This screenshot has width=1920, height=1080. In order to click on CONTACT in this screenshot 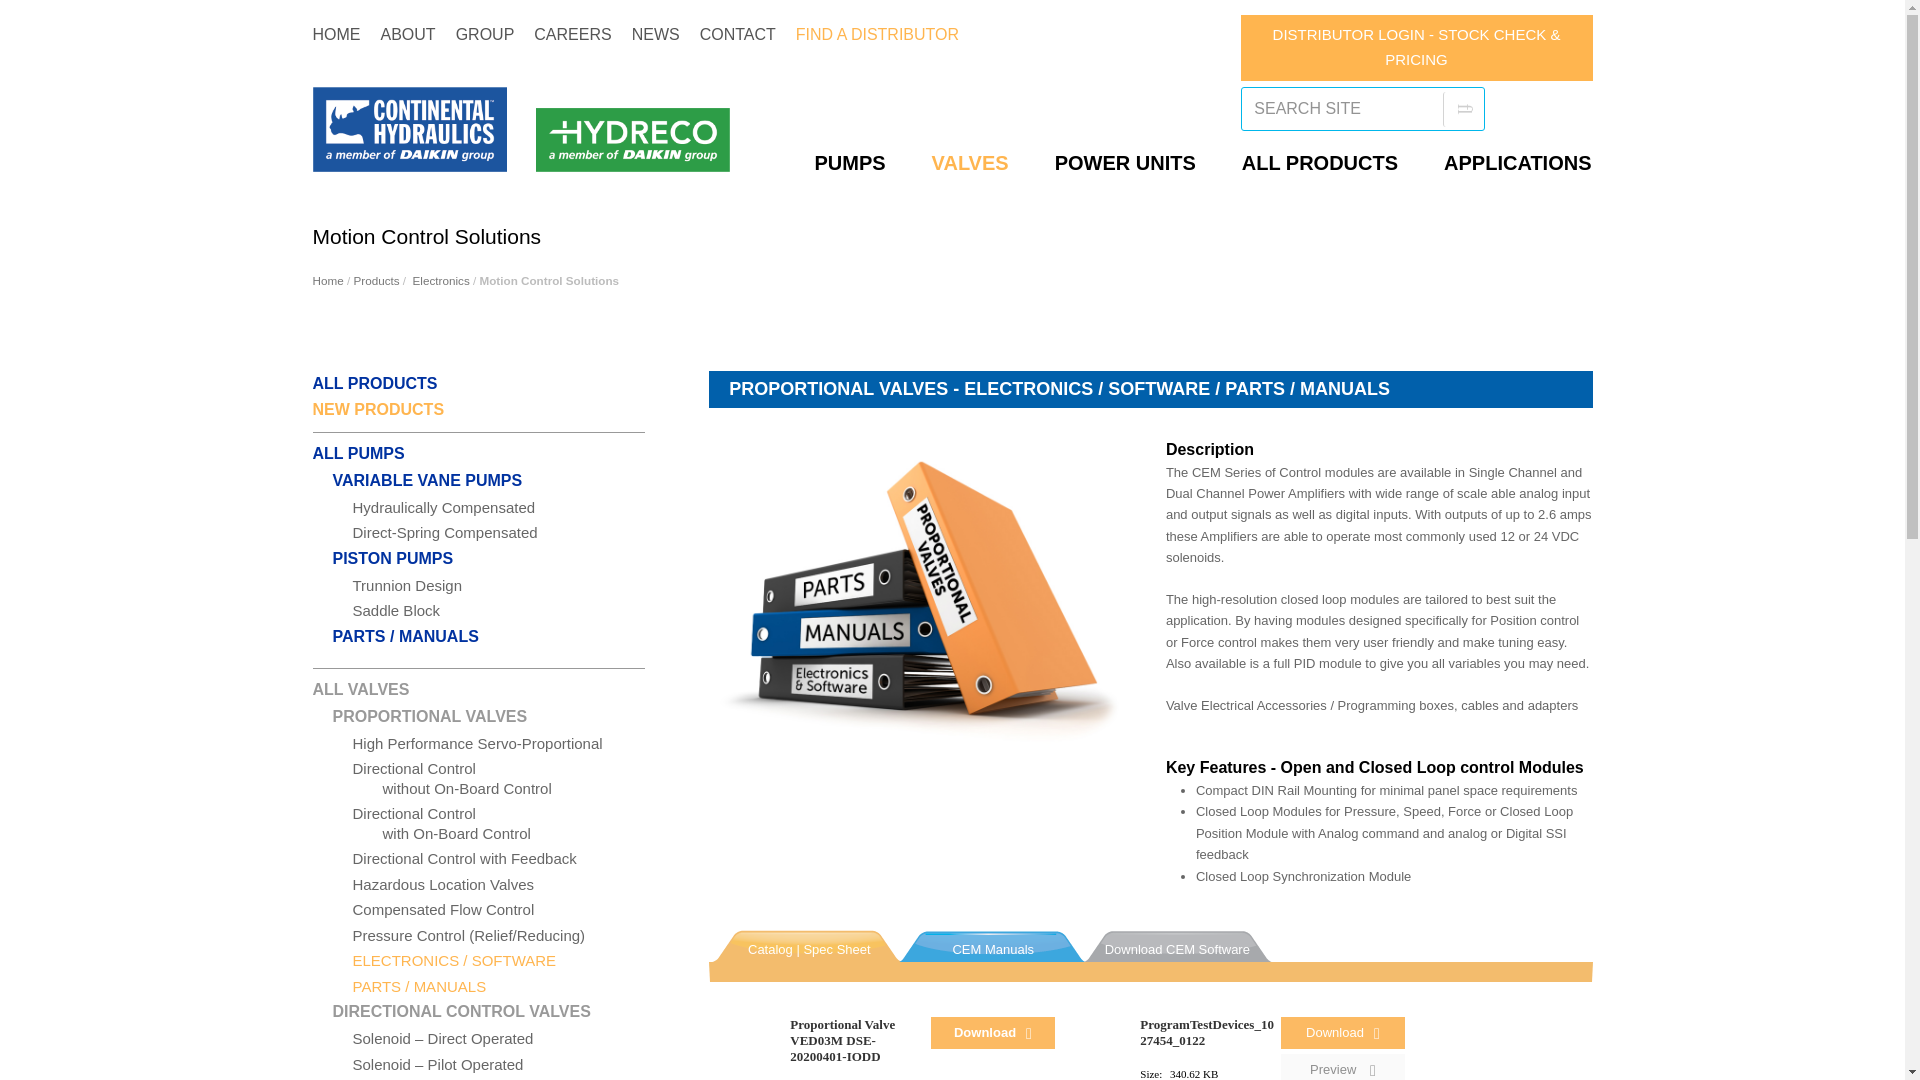, I will do `click(738, 34)`.